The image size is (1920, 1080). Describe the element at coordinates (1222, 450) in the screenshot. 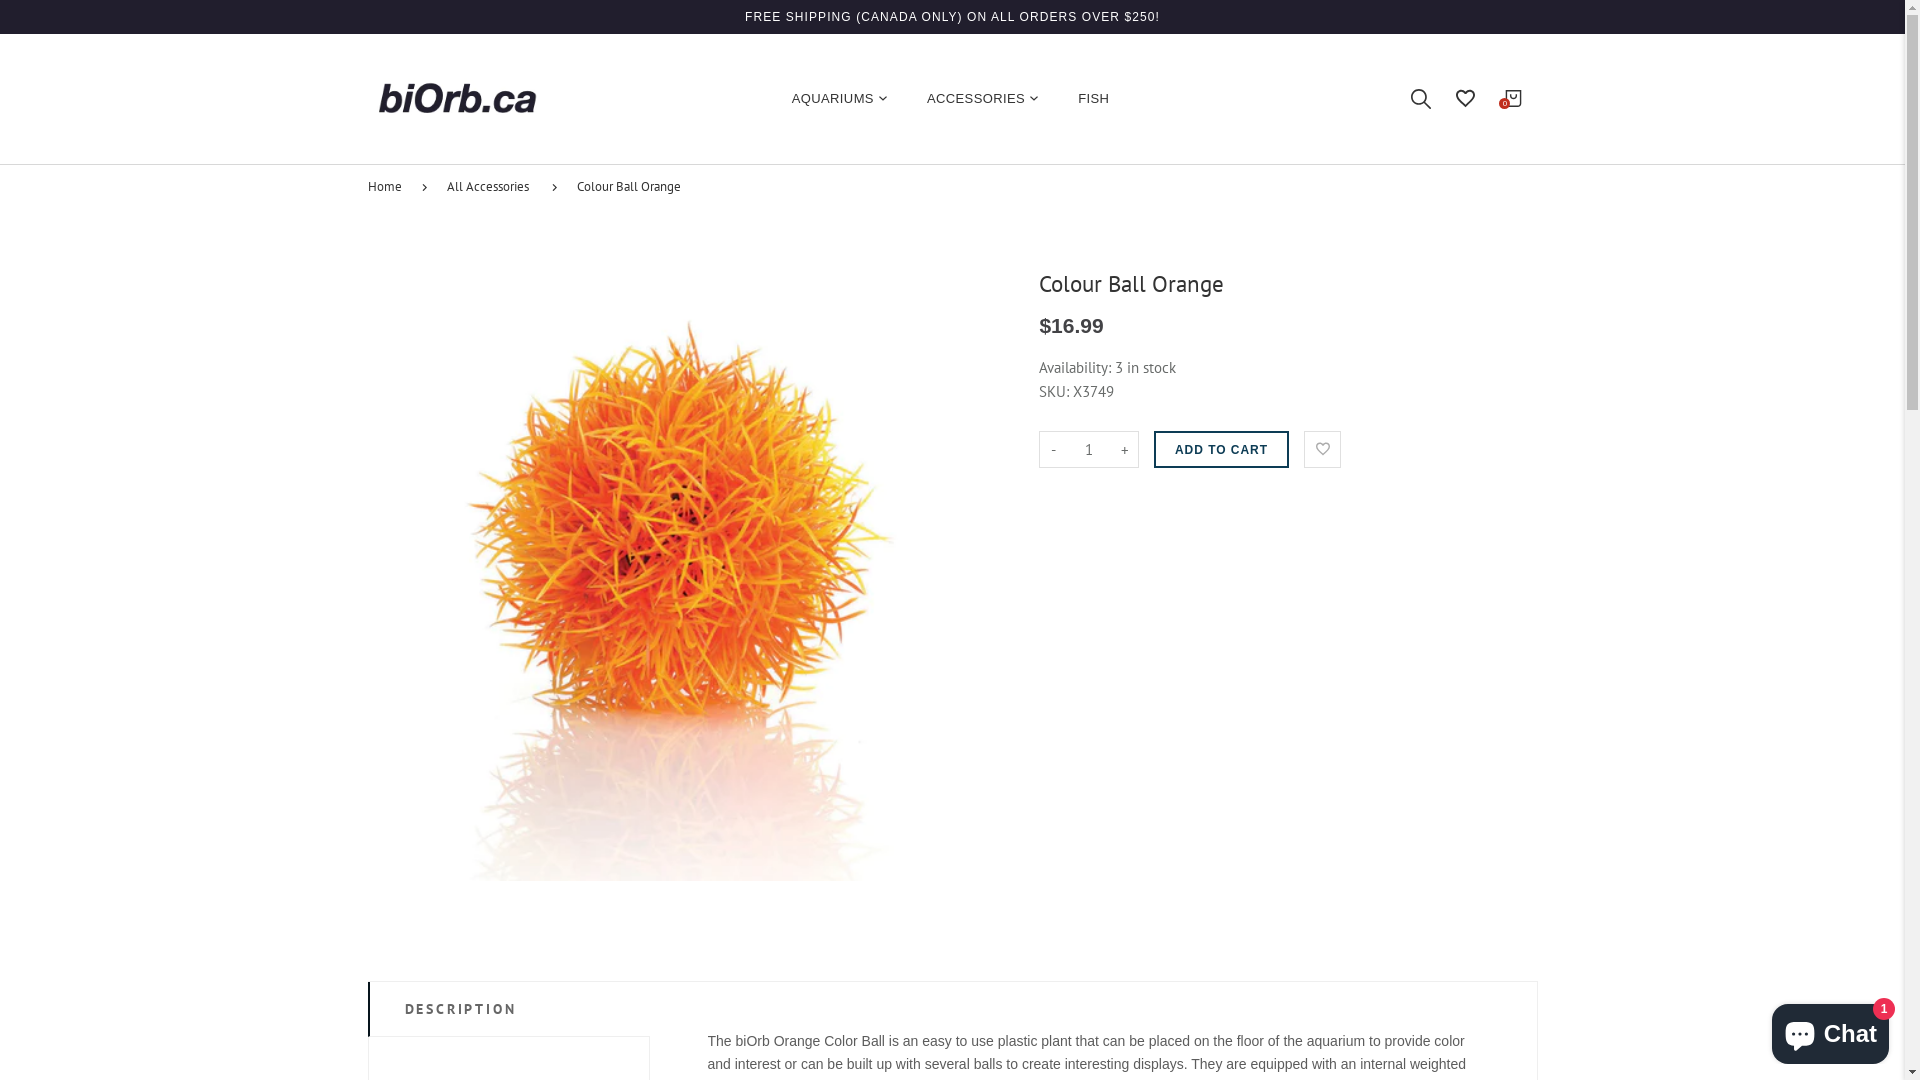

I see `ADD TO CART` at that location.